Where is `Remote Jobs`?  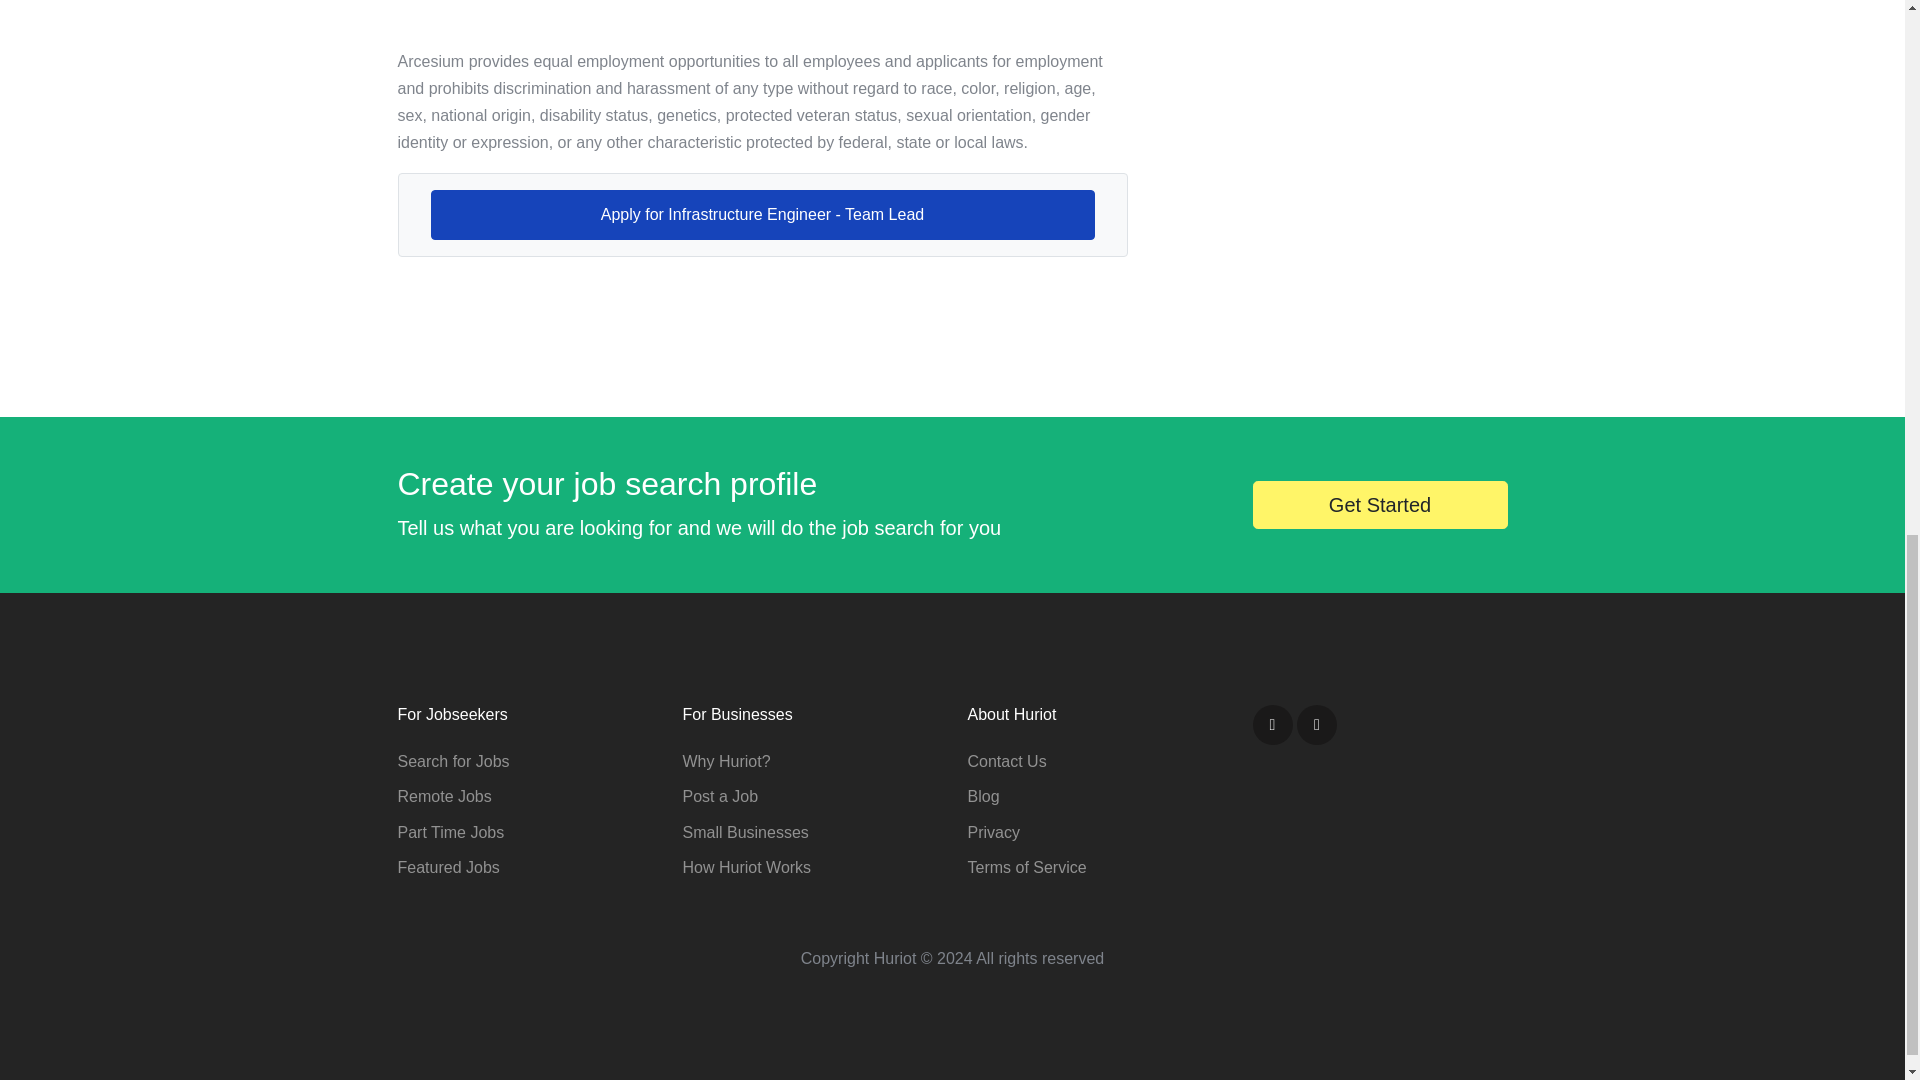 Remote Jobs is located at coordinates (444, 796).